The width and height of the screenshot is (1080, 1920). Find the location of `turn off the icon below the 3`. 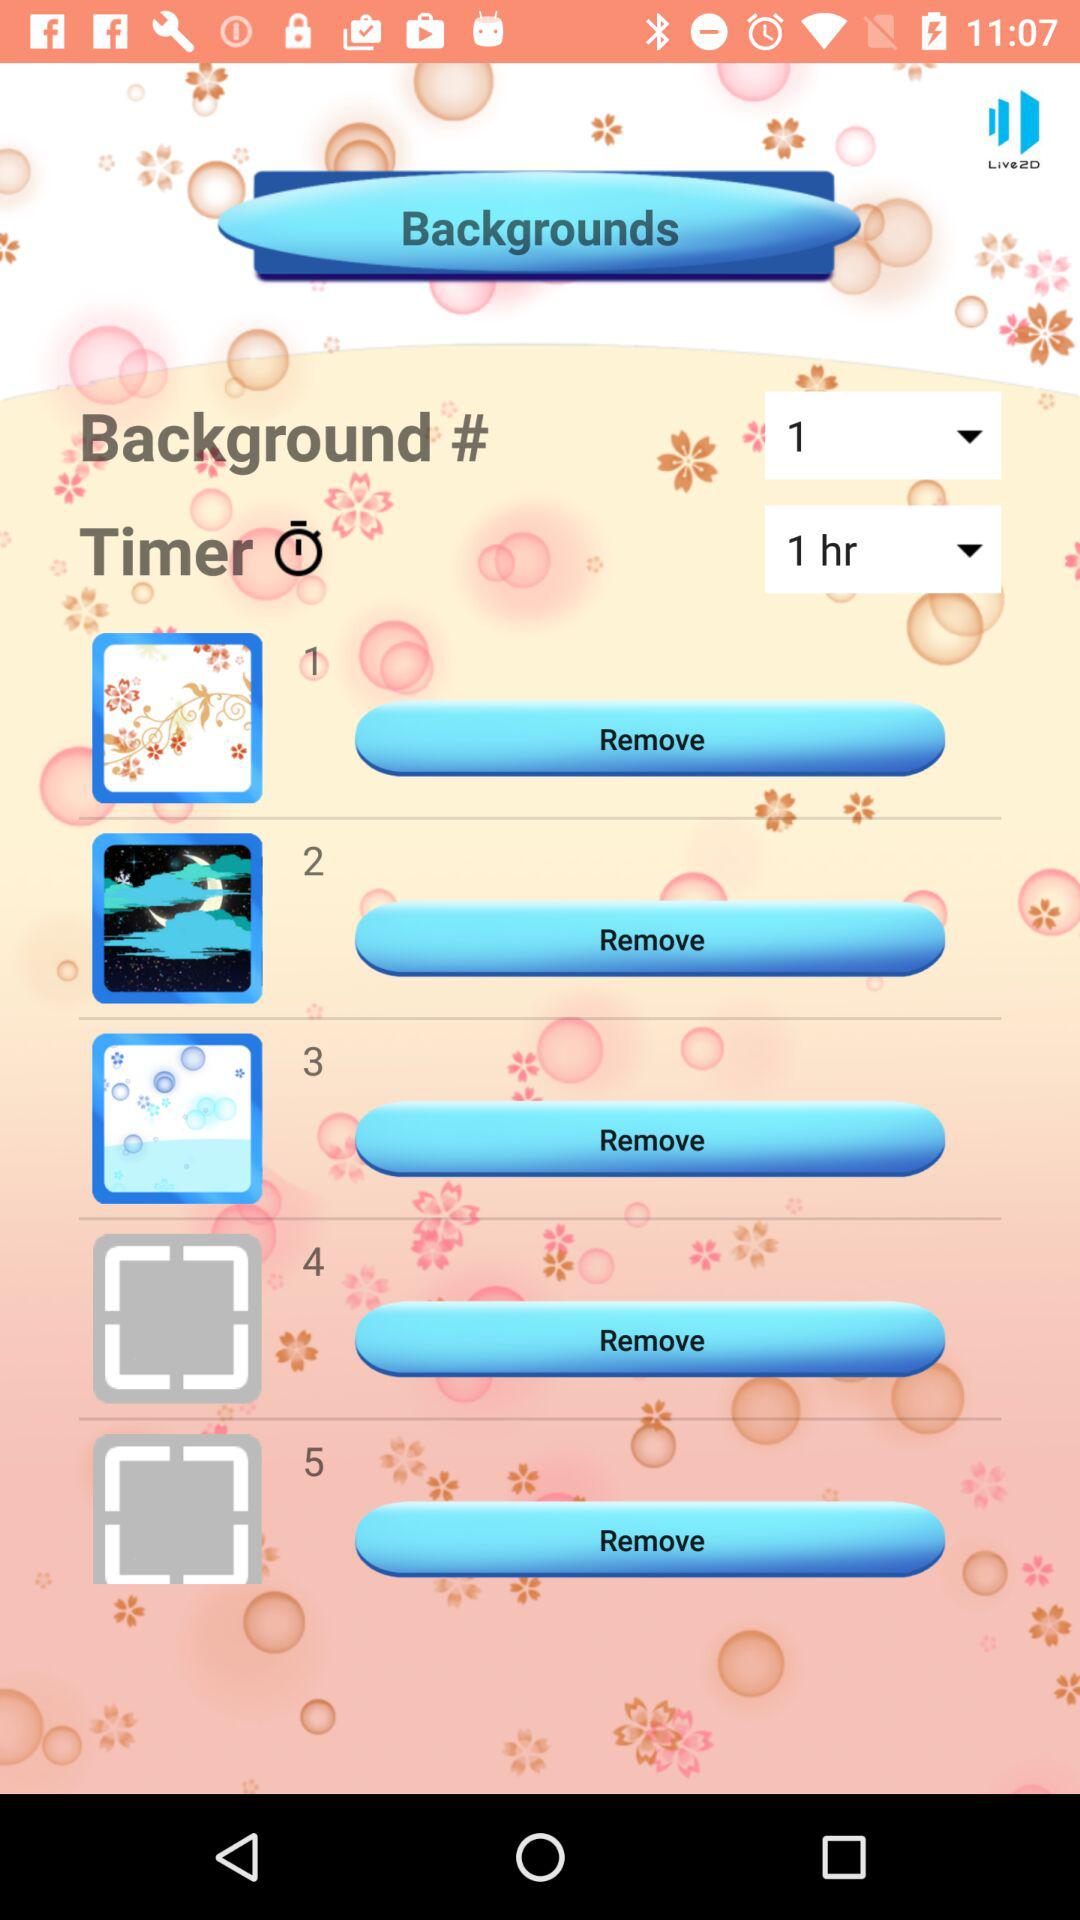

turn off the icon below the 3 is located at coordinates (313, 1260).